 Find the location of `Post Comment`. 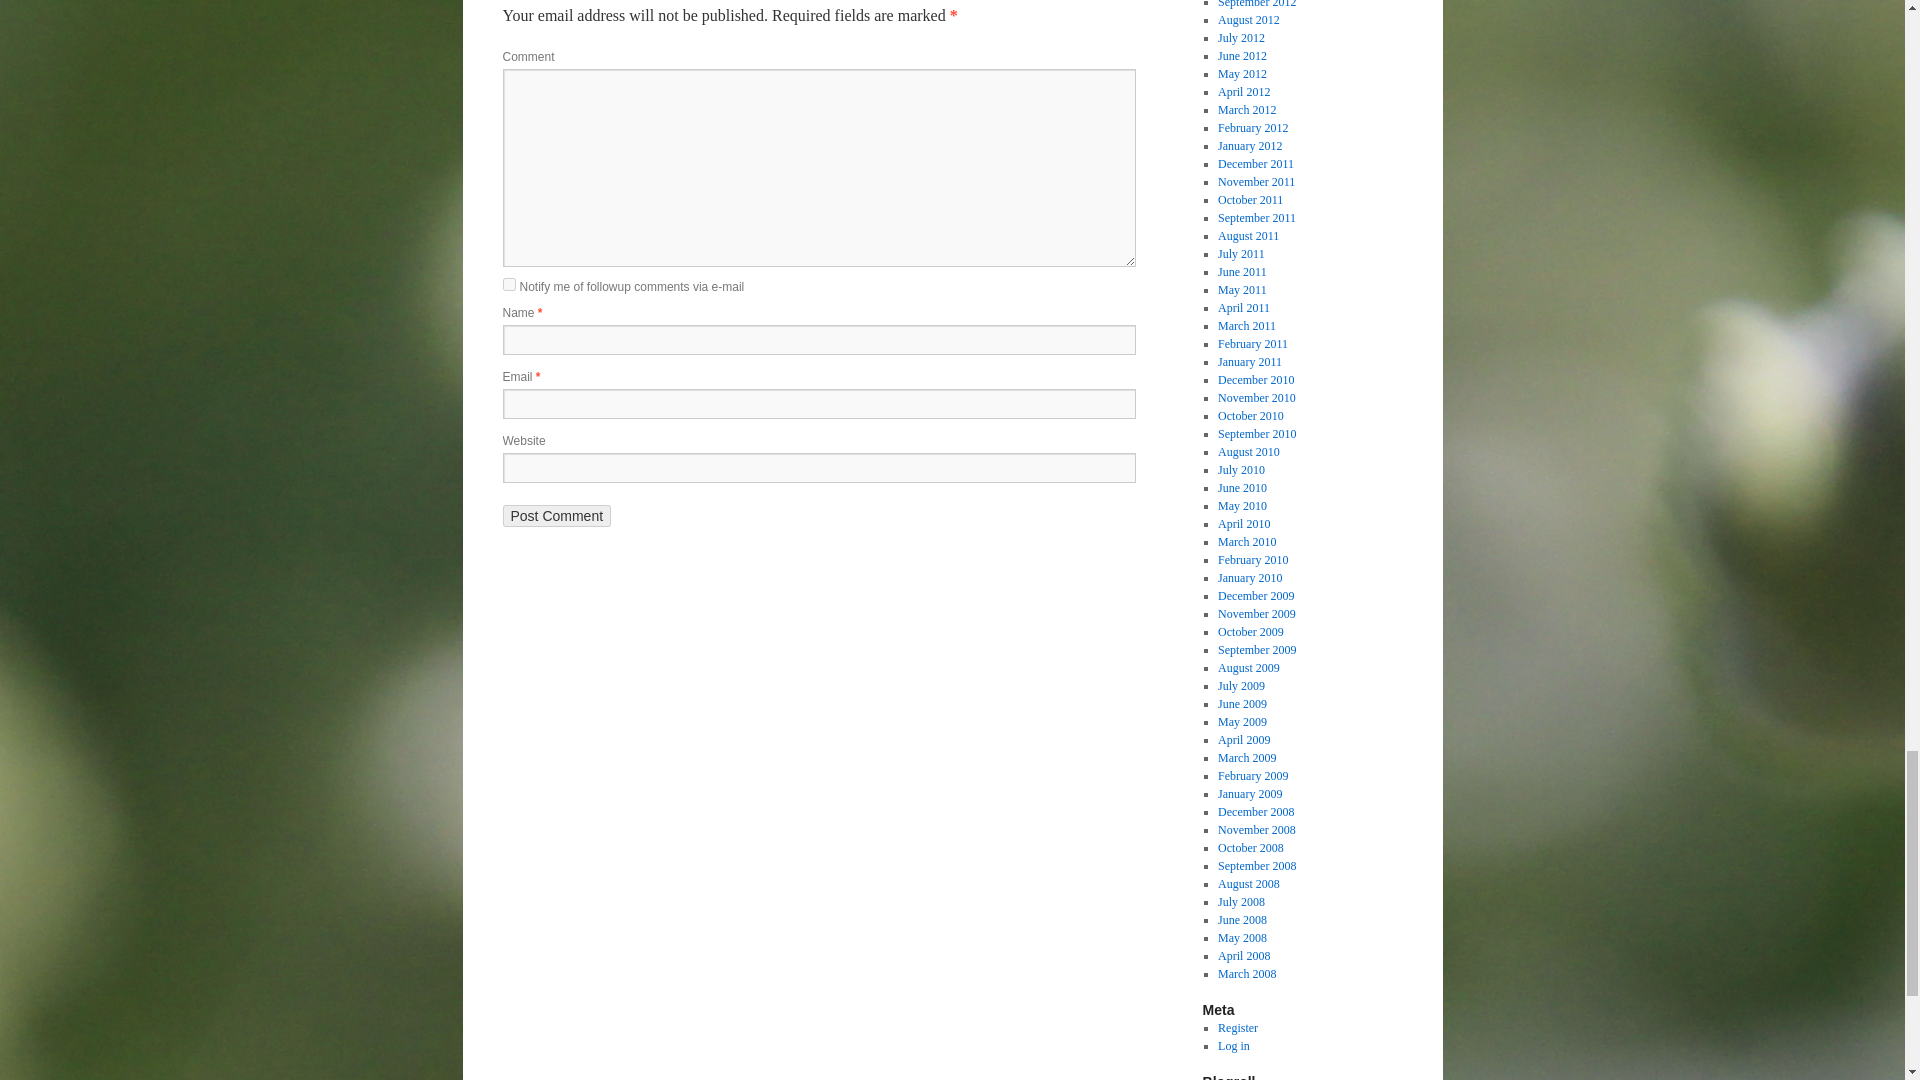

Post Comment is located at coordinates (556, 516).